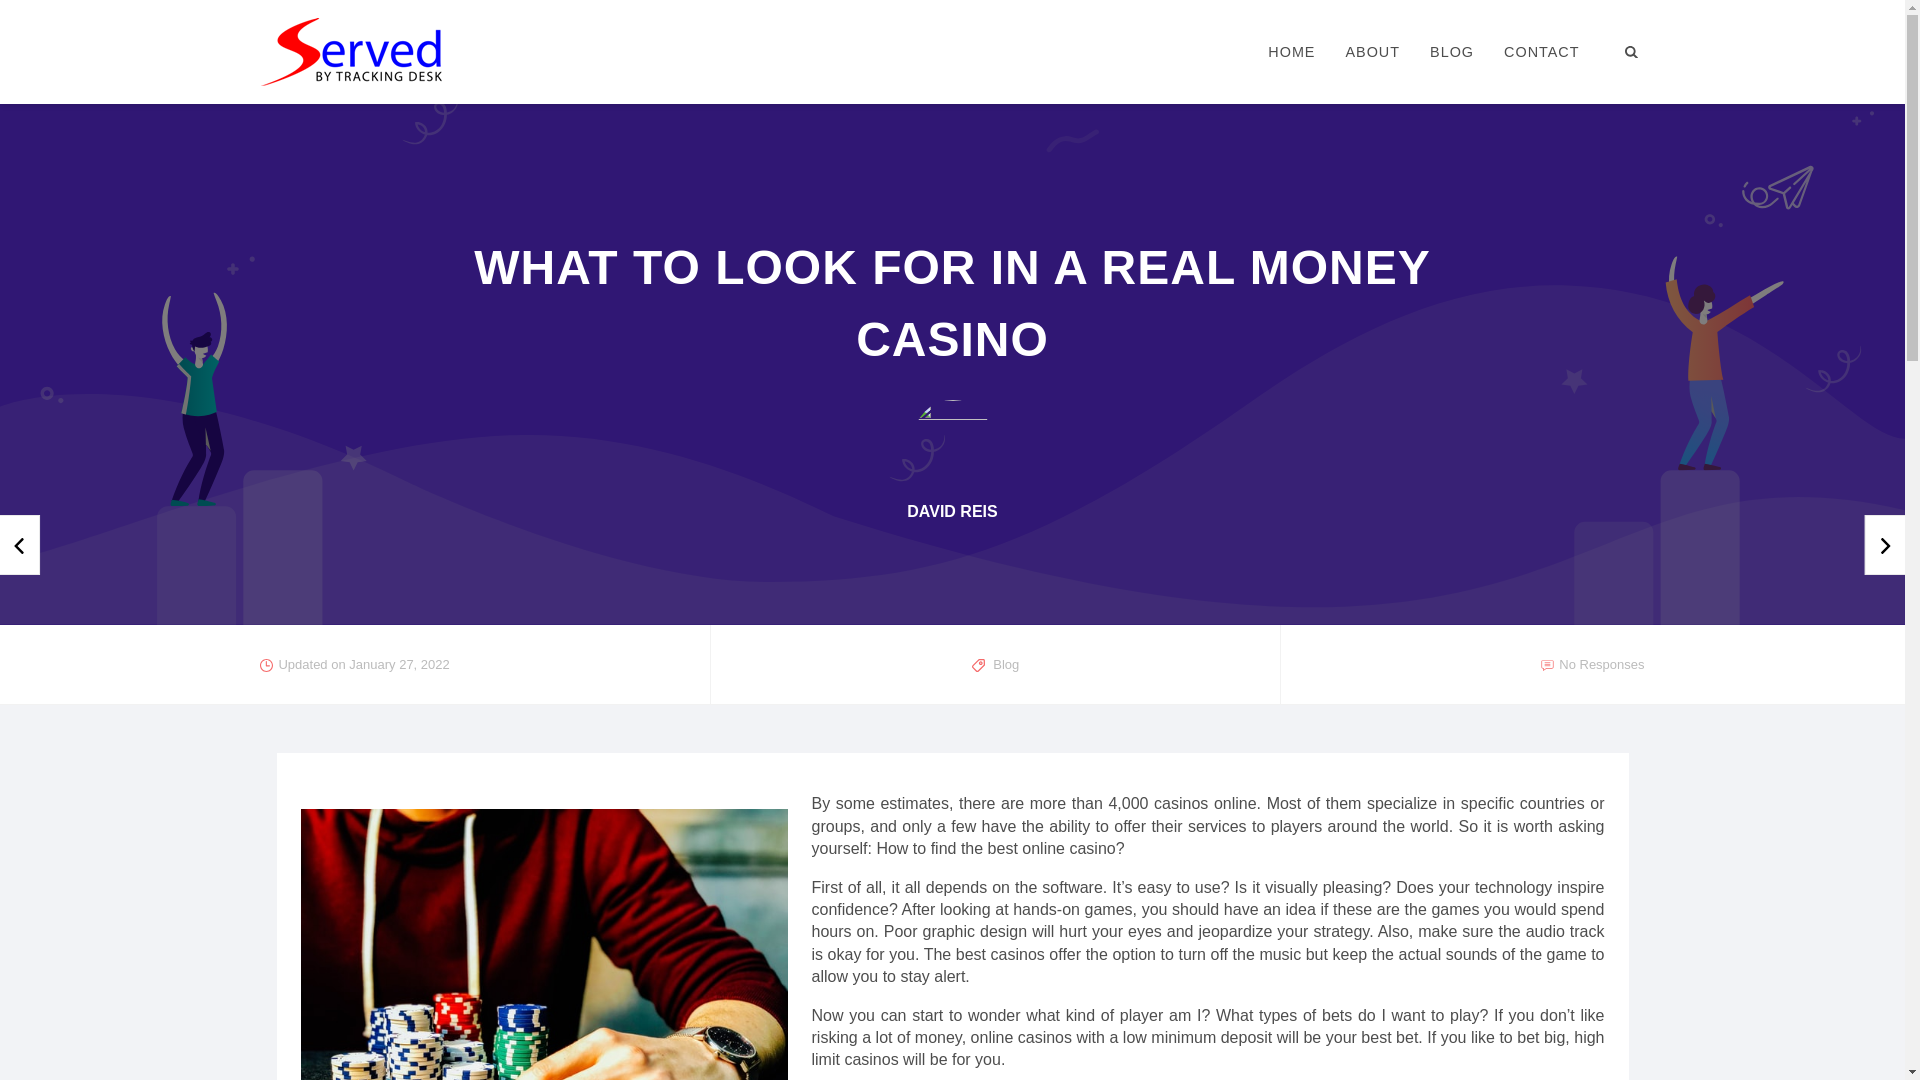  Describe the element at coordinates (1601, 664) in the screenshot. I see `No Responses` at that location.